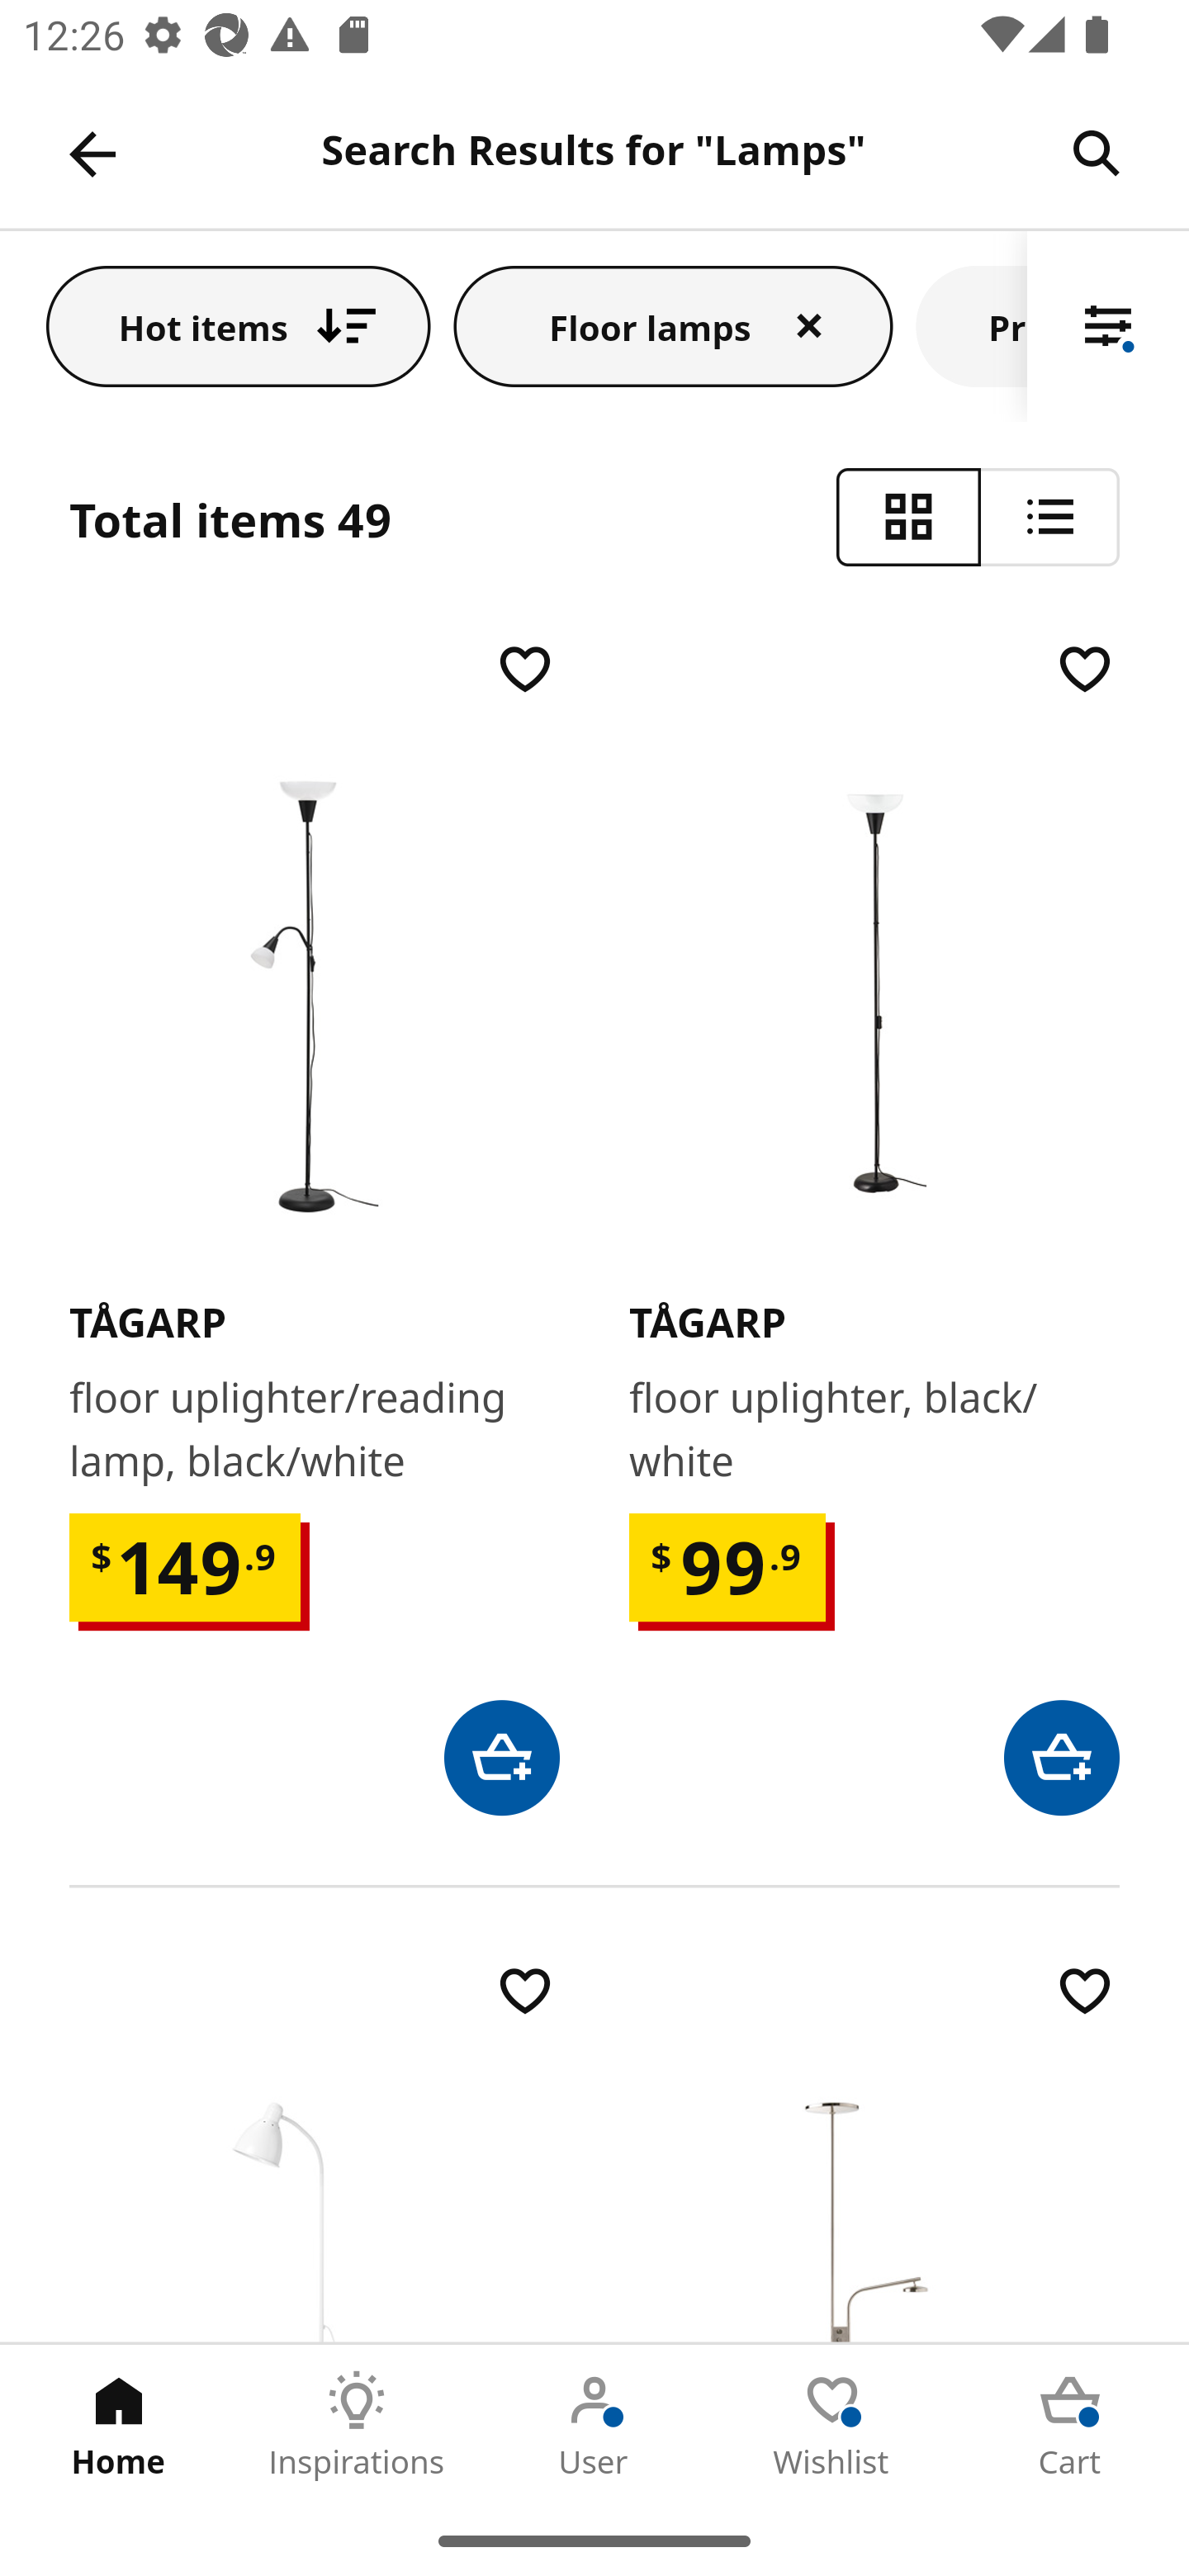  I want to click on ​T​Å​G​A​R​P​
floor uplighter, black/white
$
99
.9, so click(874, 1225).